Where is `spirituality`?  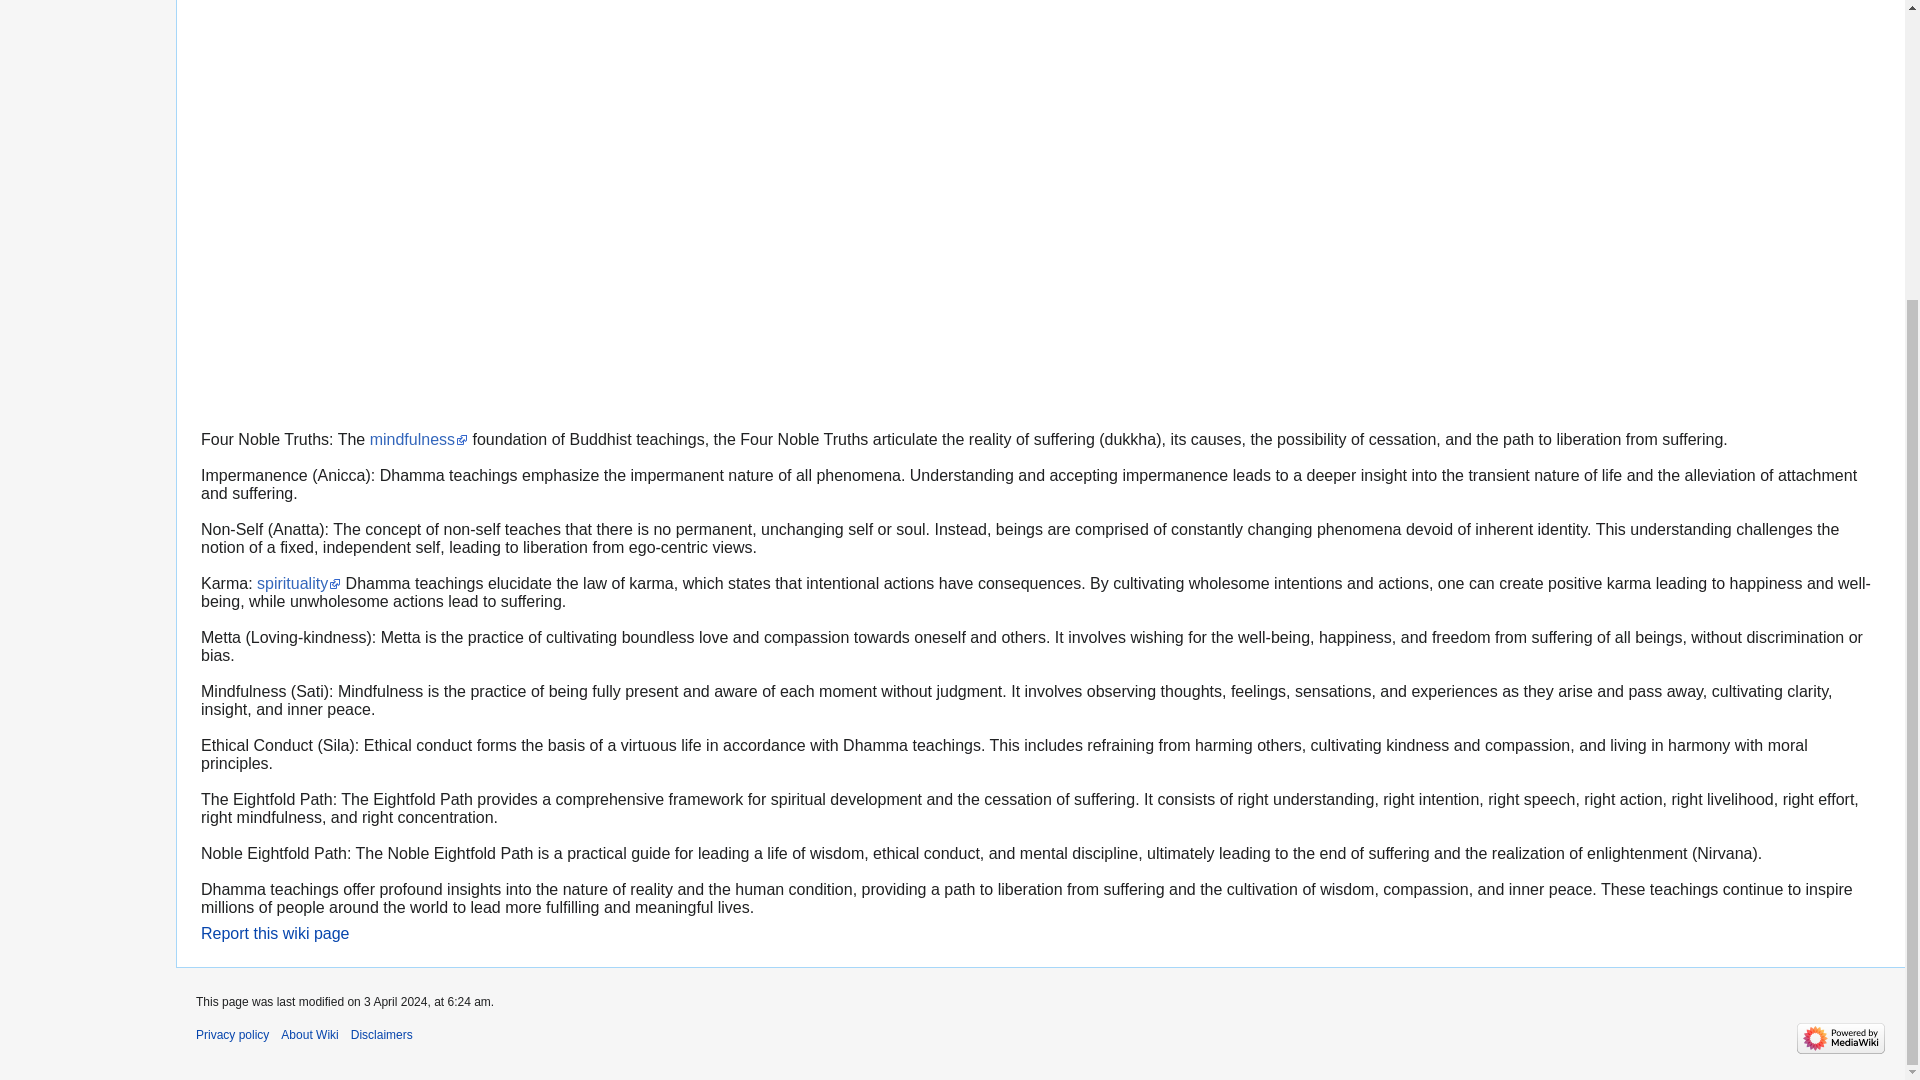 spirituality is located at coordinates (299, 582).